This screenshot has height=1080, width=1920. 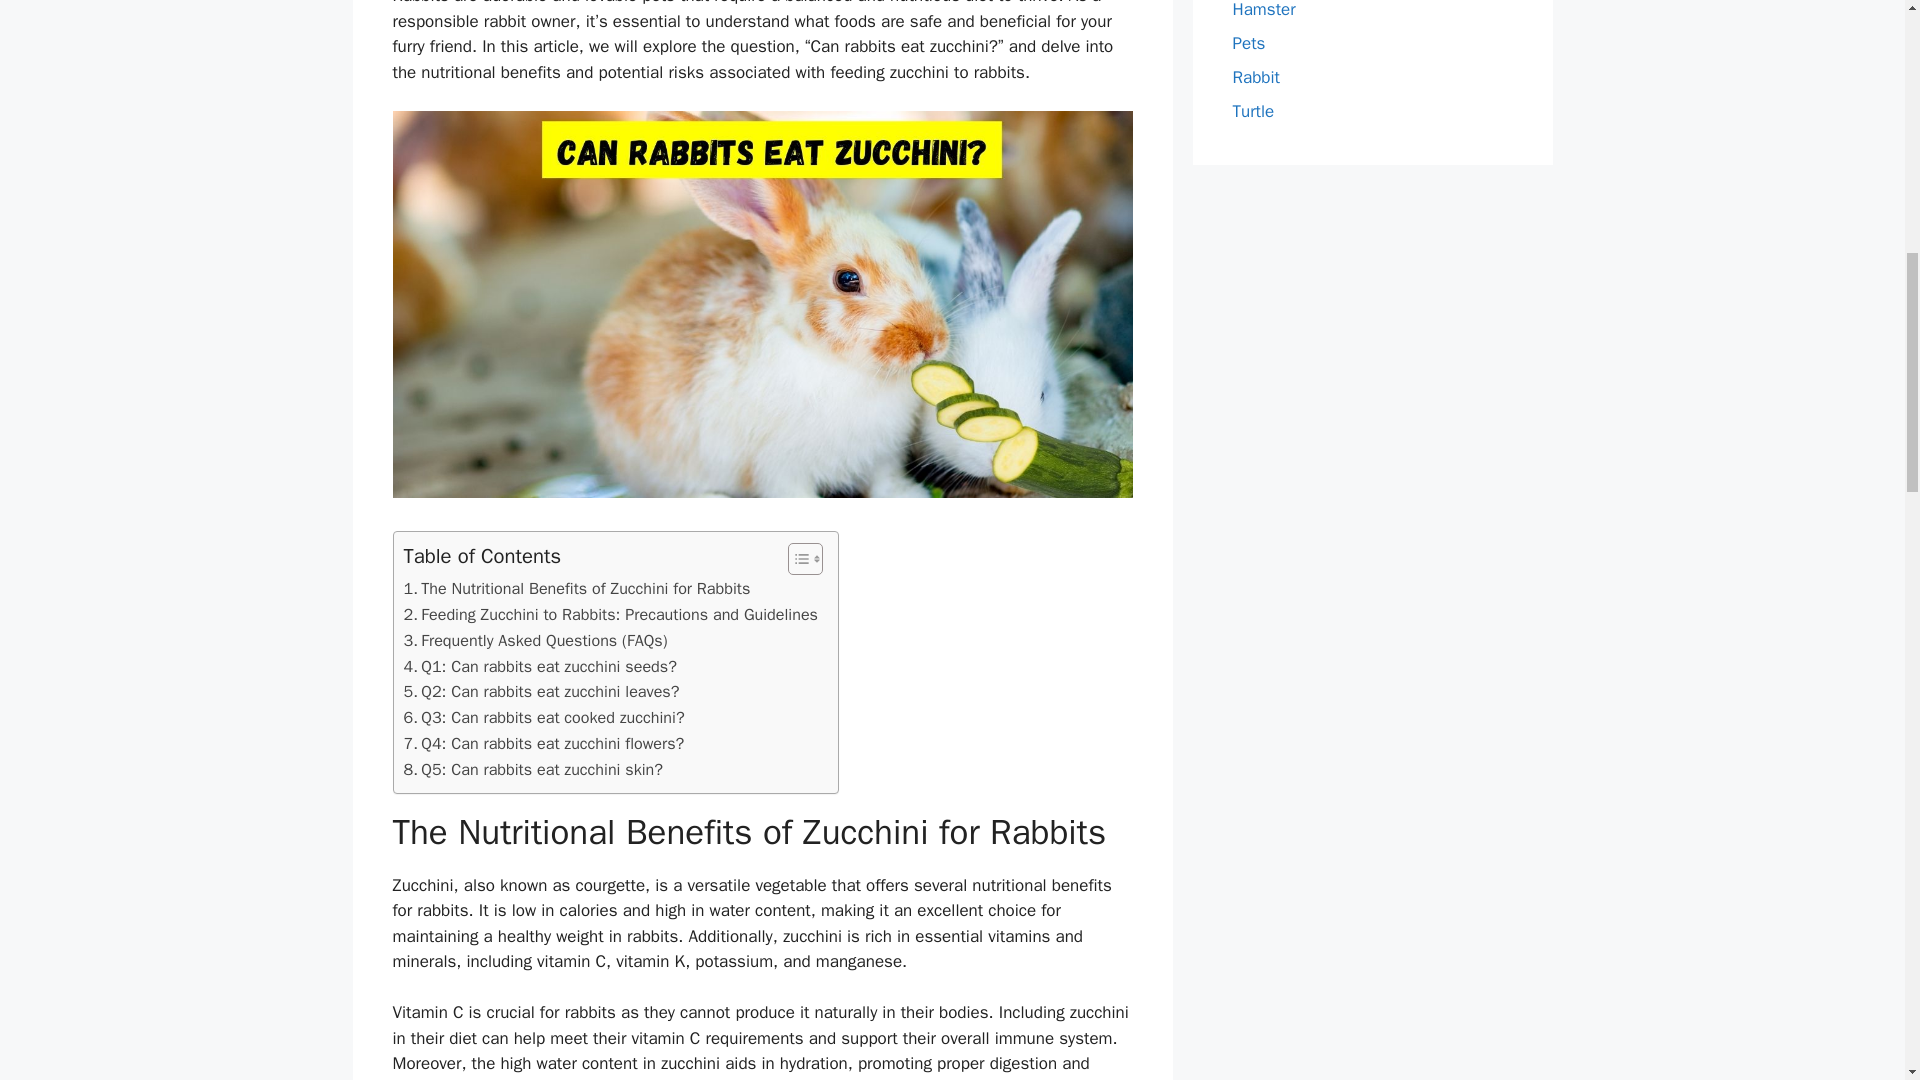 What do you see at coordinates (534, 770) in the screenshot?
I see `Q5: Can rabbits eat zucchini skin?` at bounding box center [534, 770].